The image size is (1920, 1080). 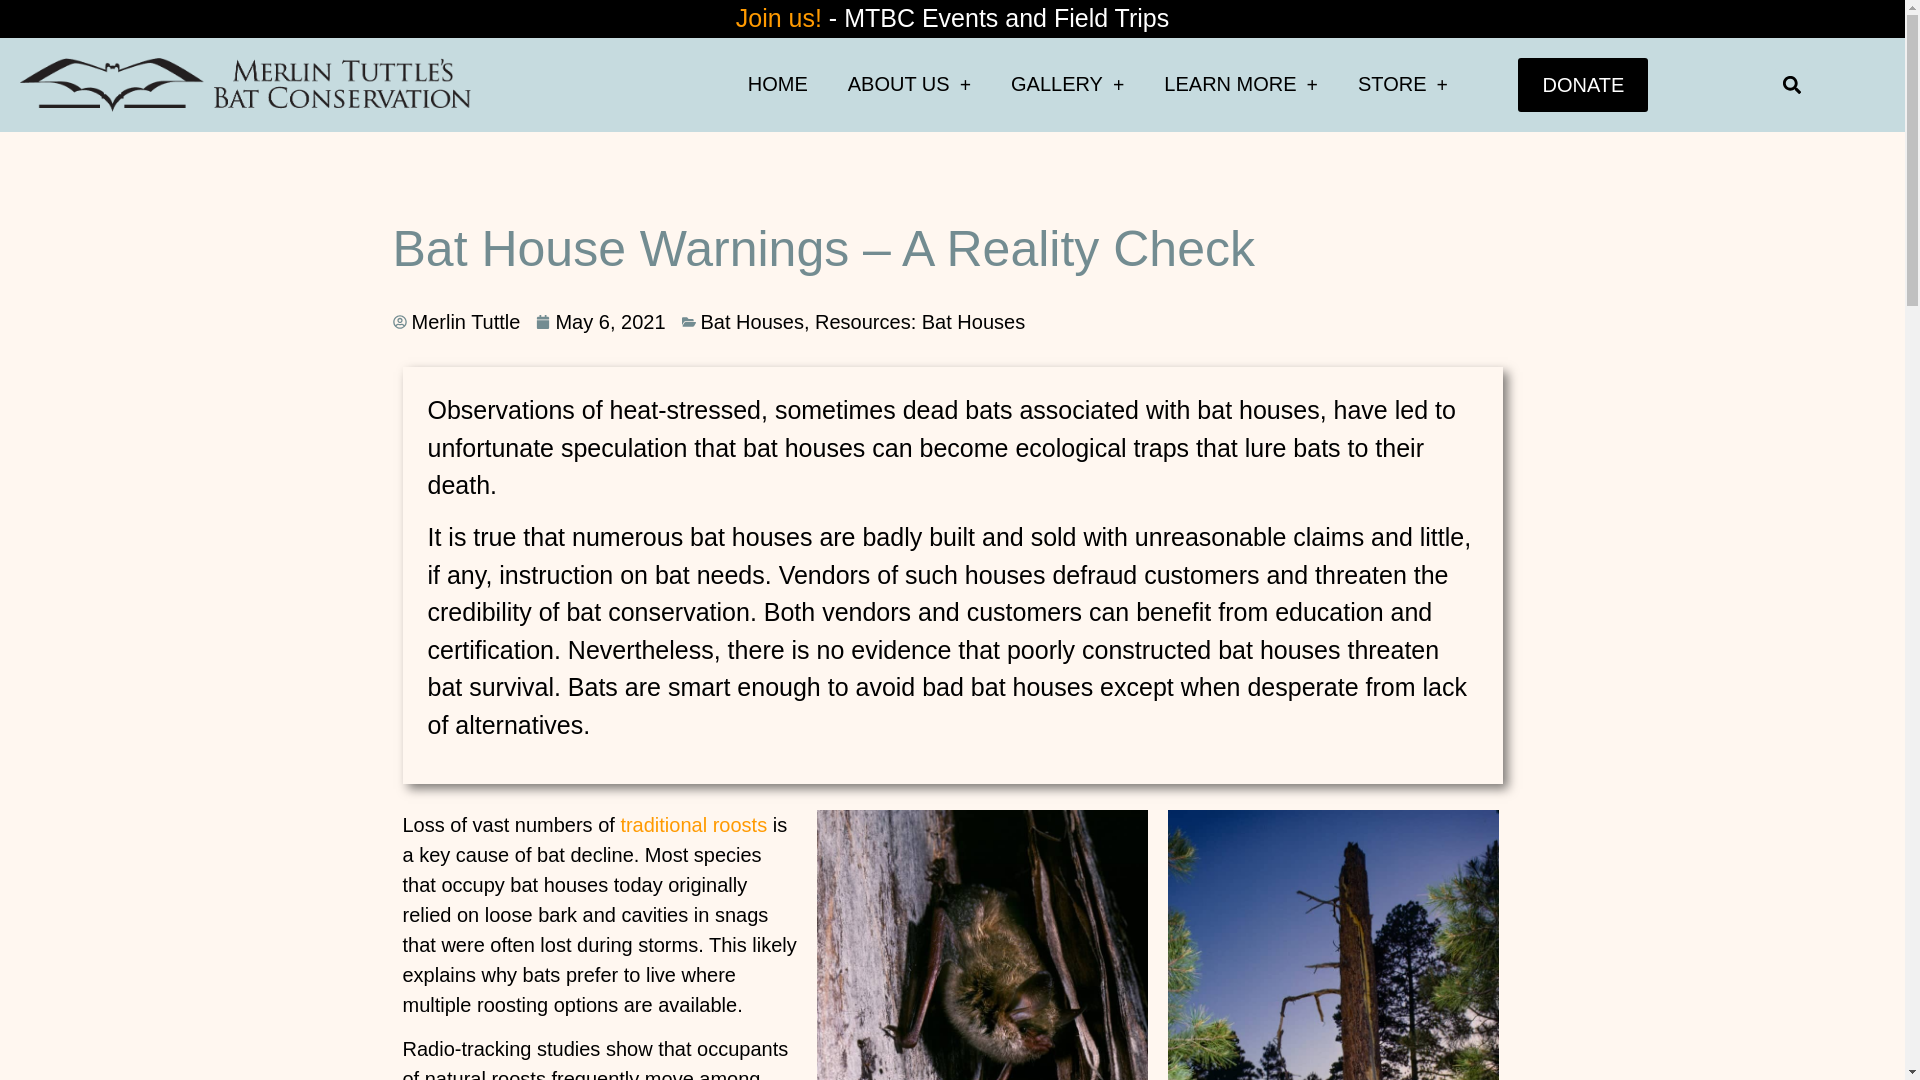 I want to click on ABOUT US, so click(x=908, y=84).